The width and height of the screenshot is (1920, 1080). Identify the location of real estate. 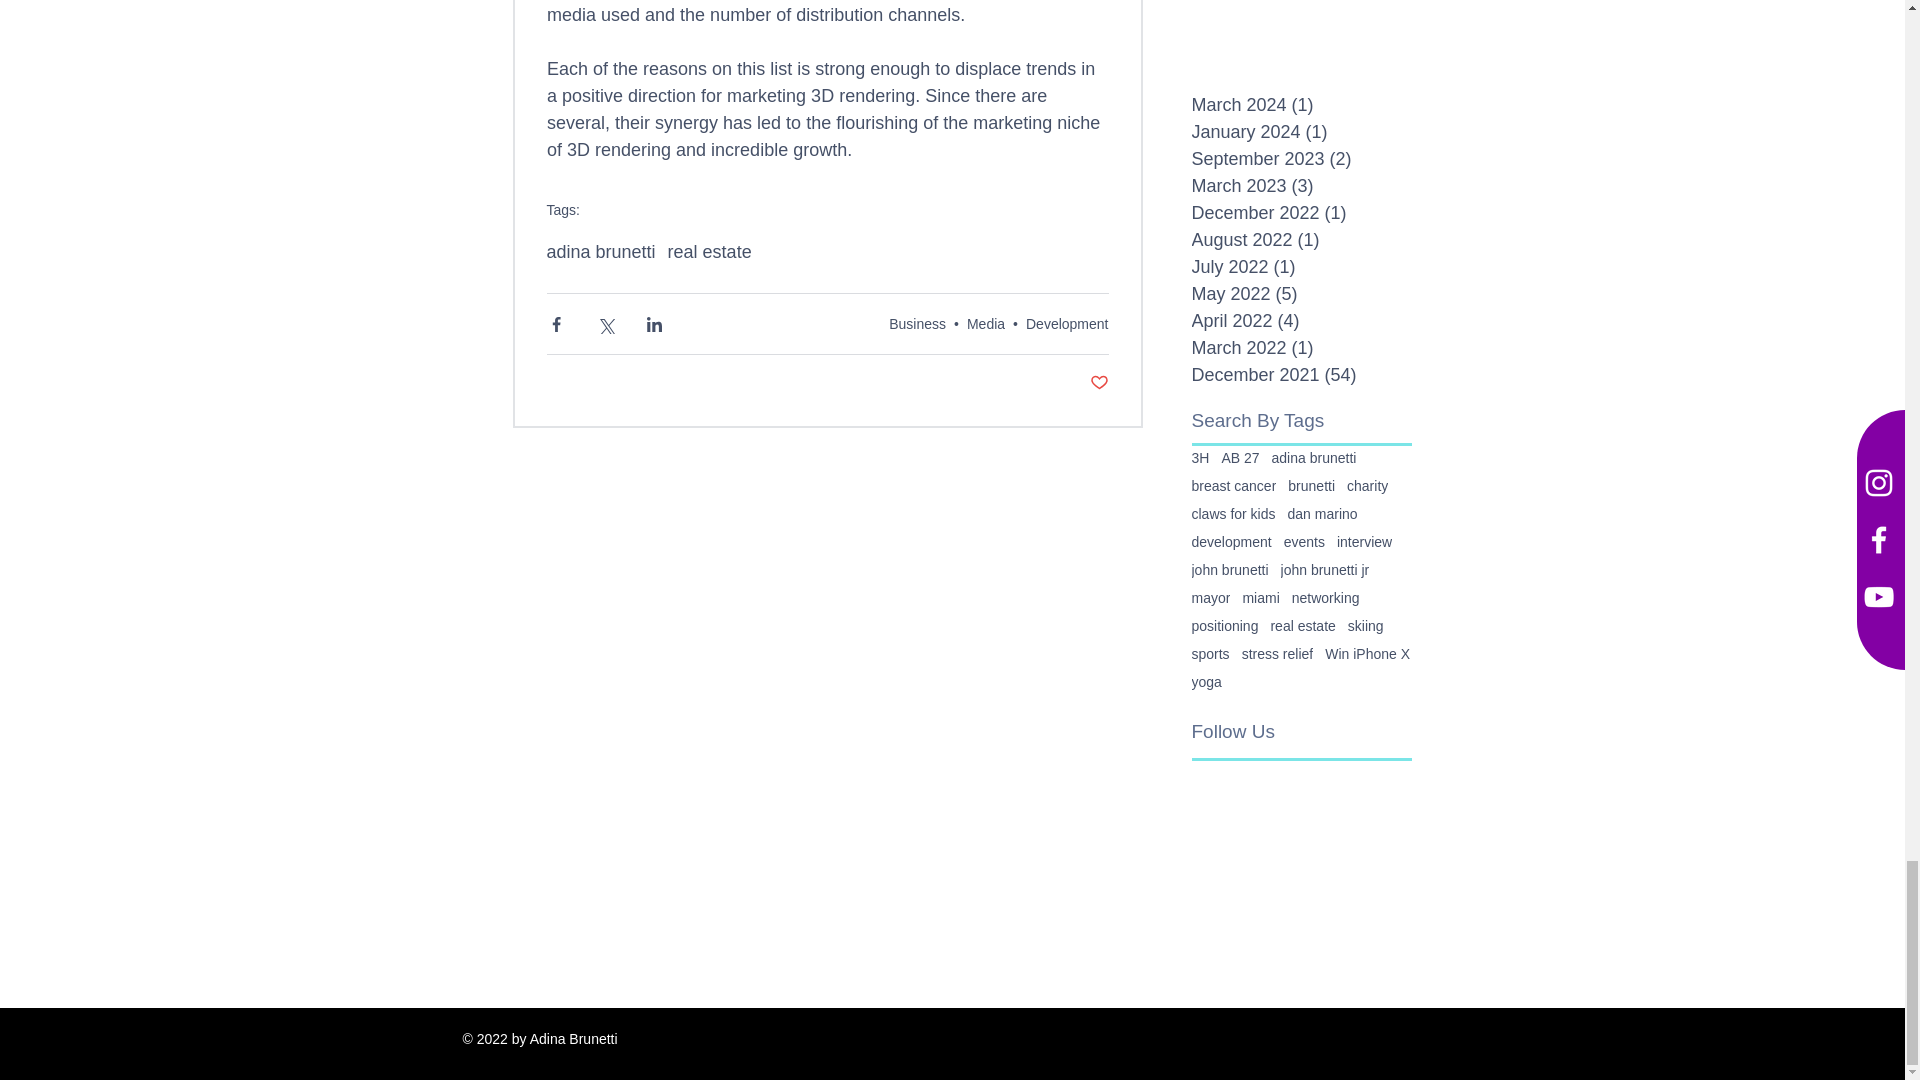
(710, 252).